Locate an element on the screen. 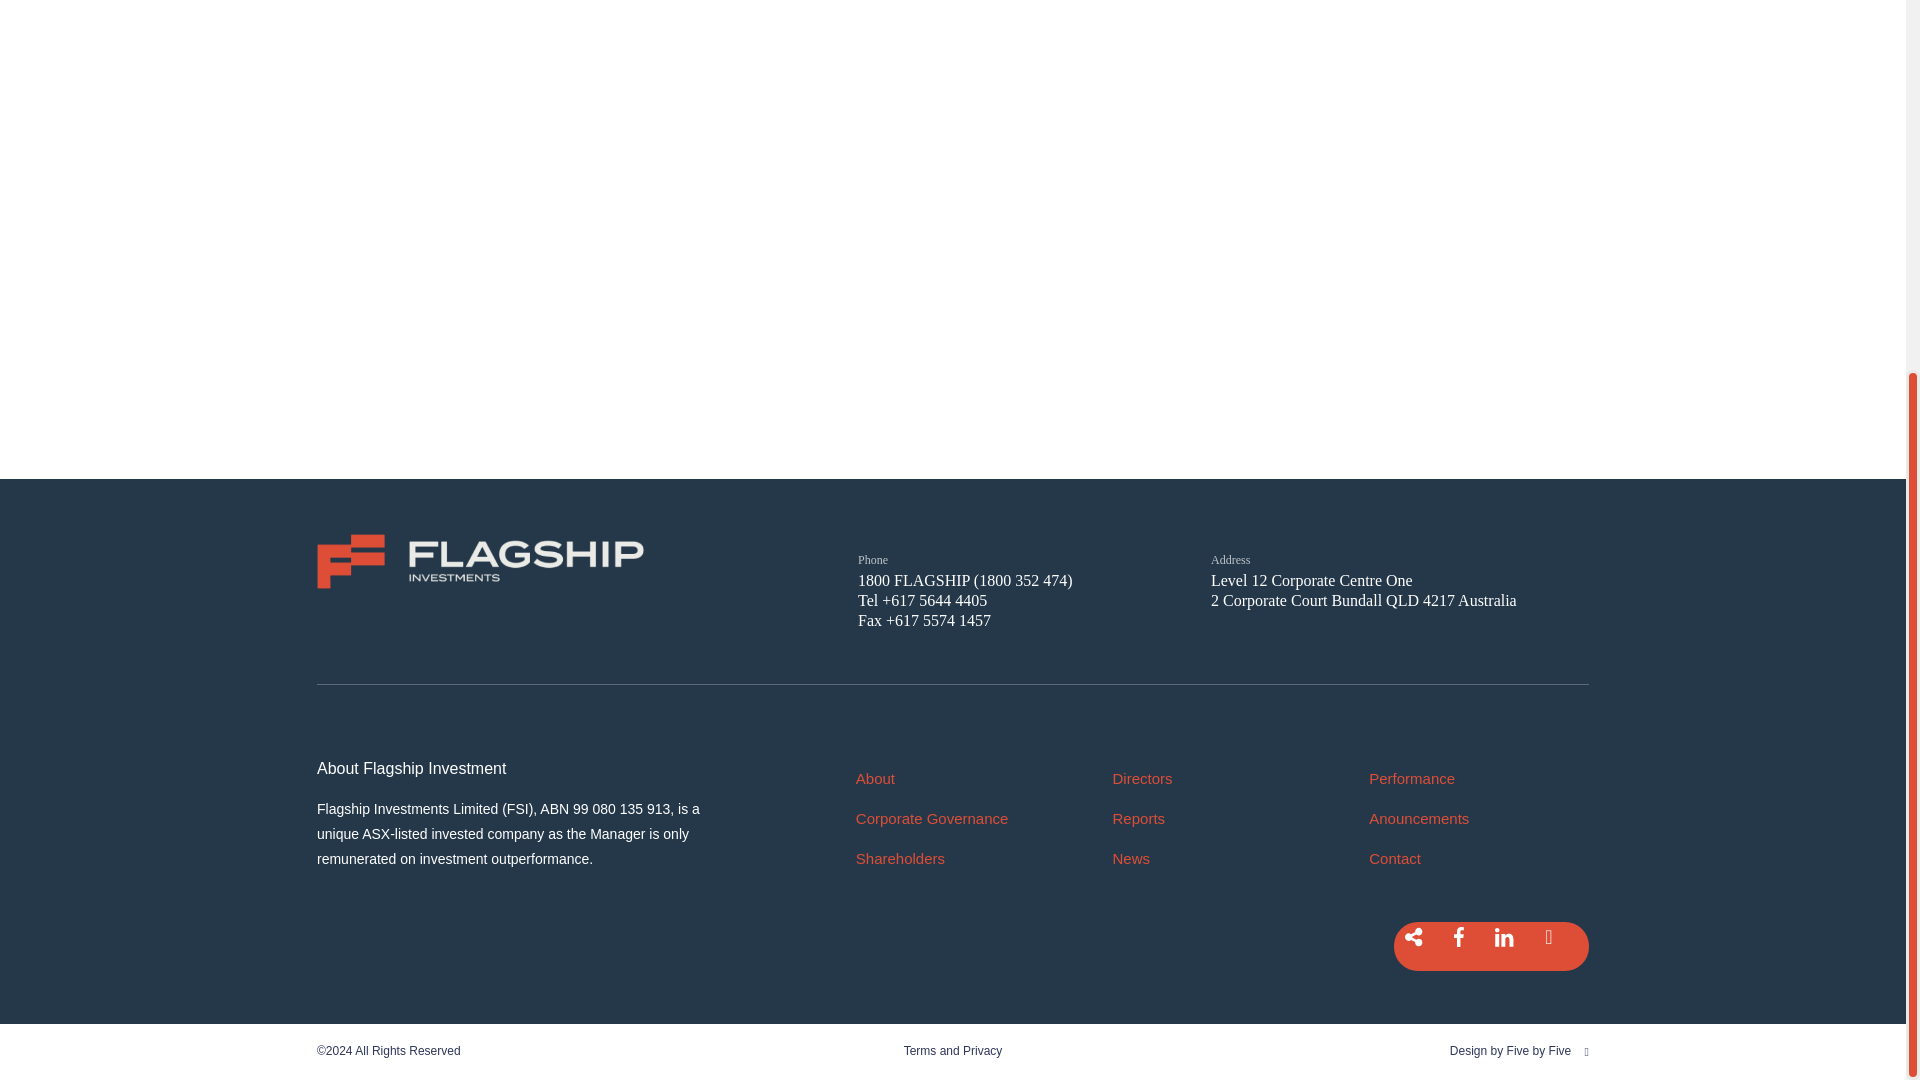  Shareholders is located at coordinates (954, 858).